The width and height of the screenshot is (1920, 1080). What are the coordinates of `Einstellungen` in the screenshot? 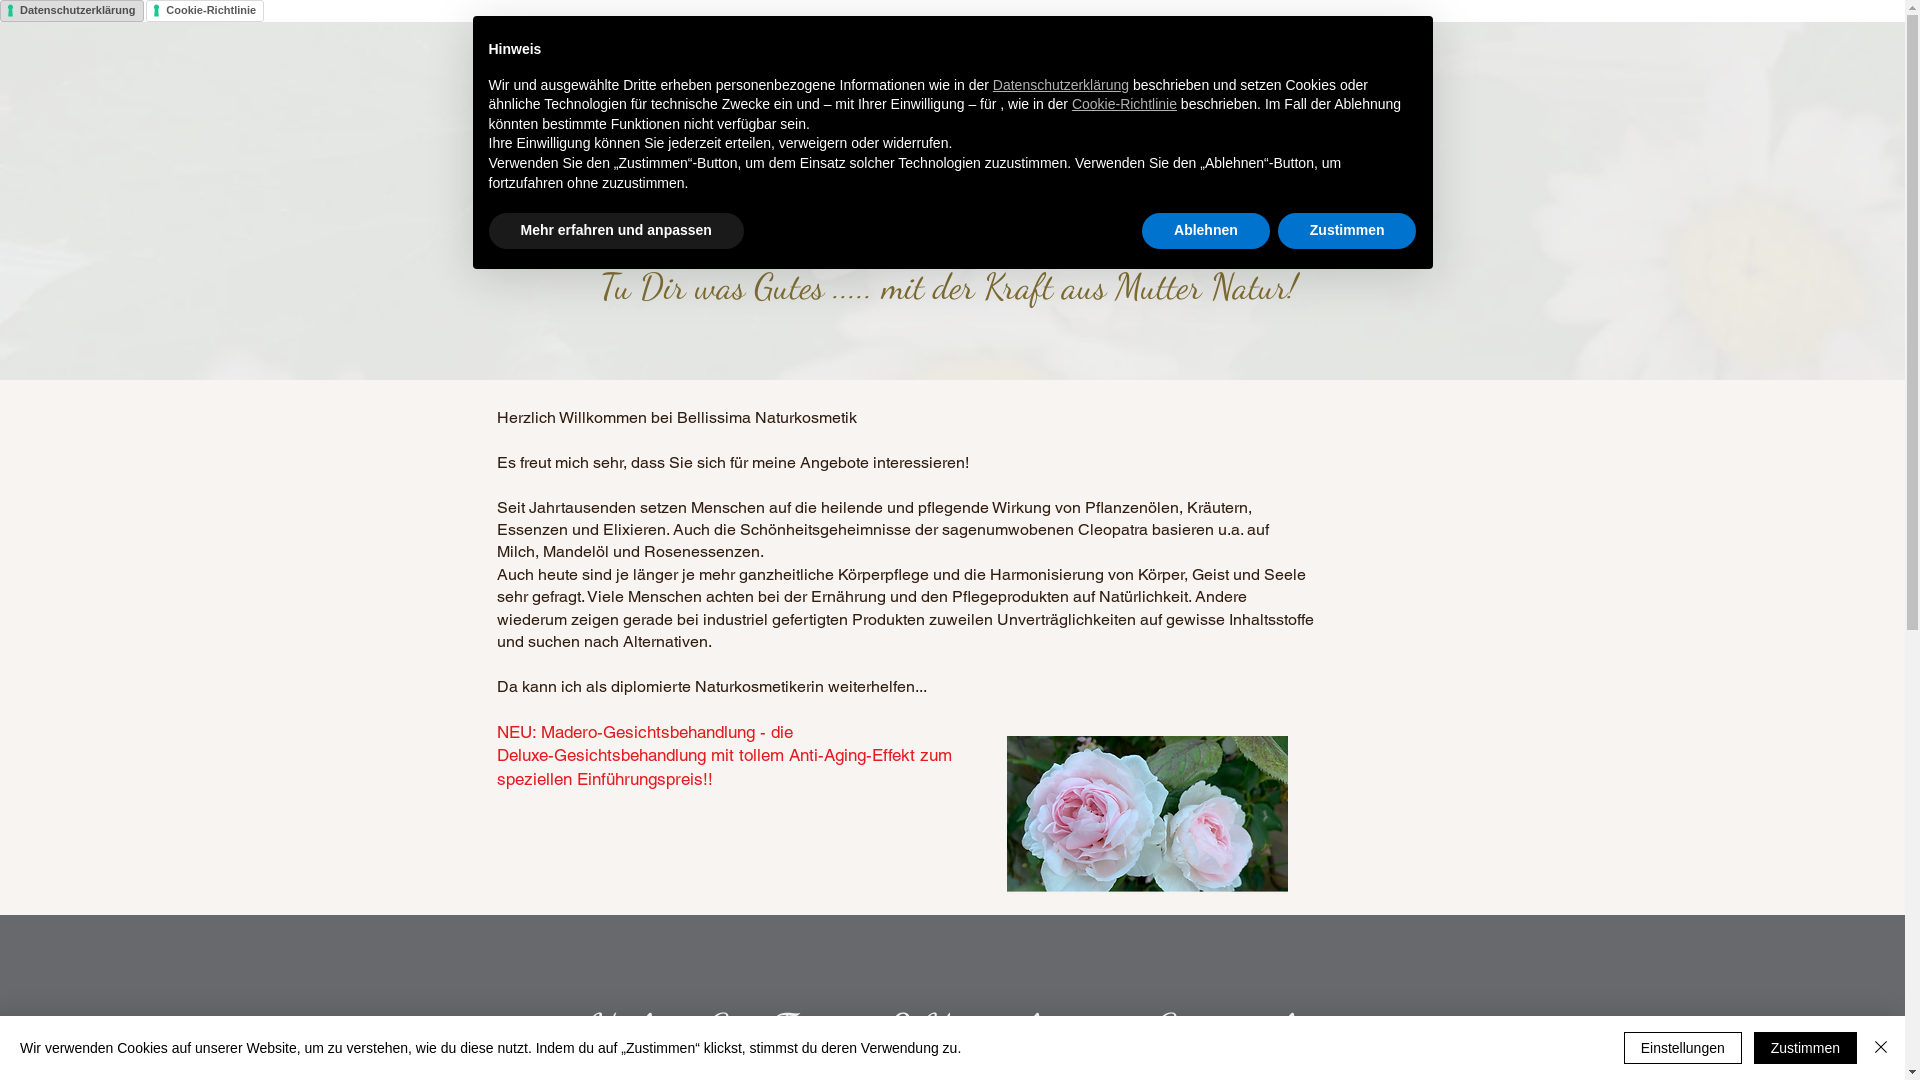 It's located at (1683, 1048).